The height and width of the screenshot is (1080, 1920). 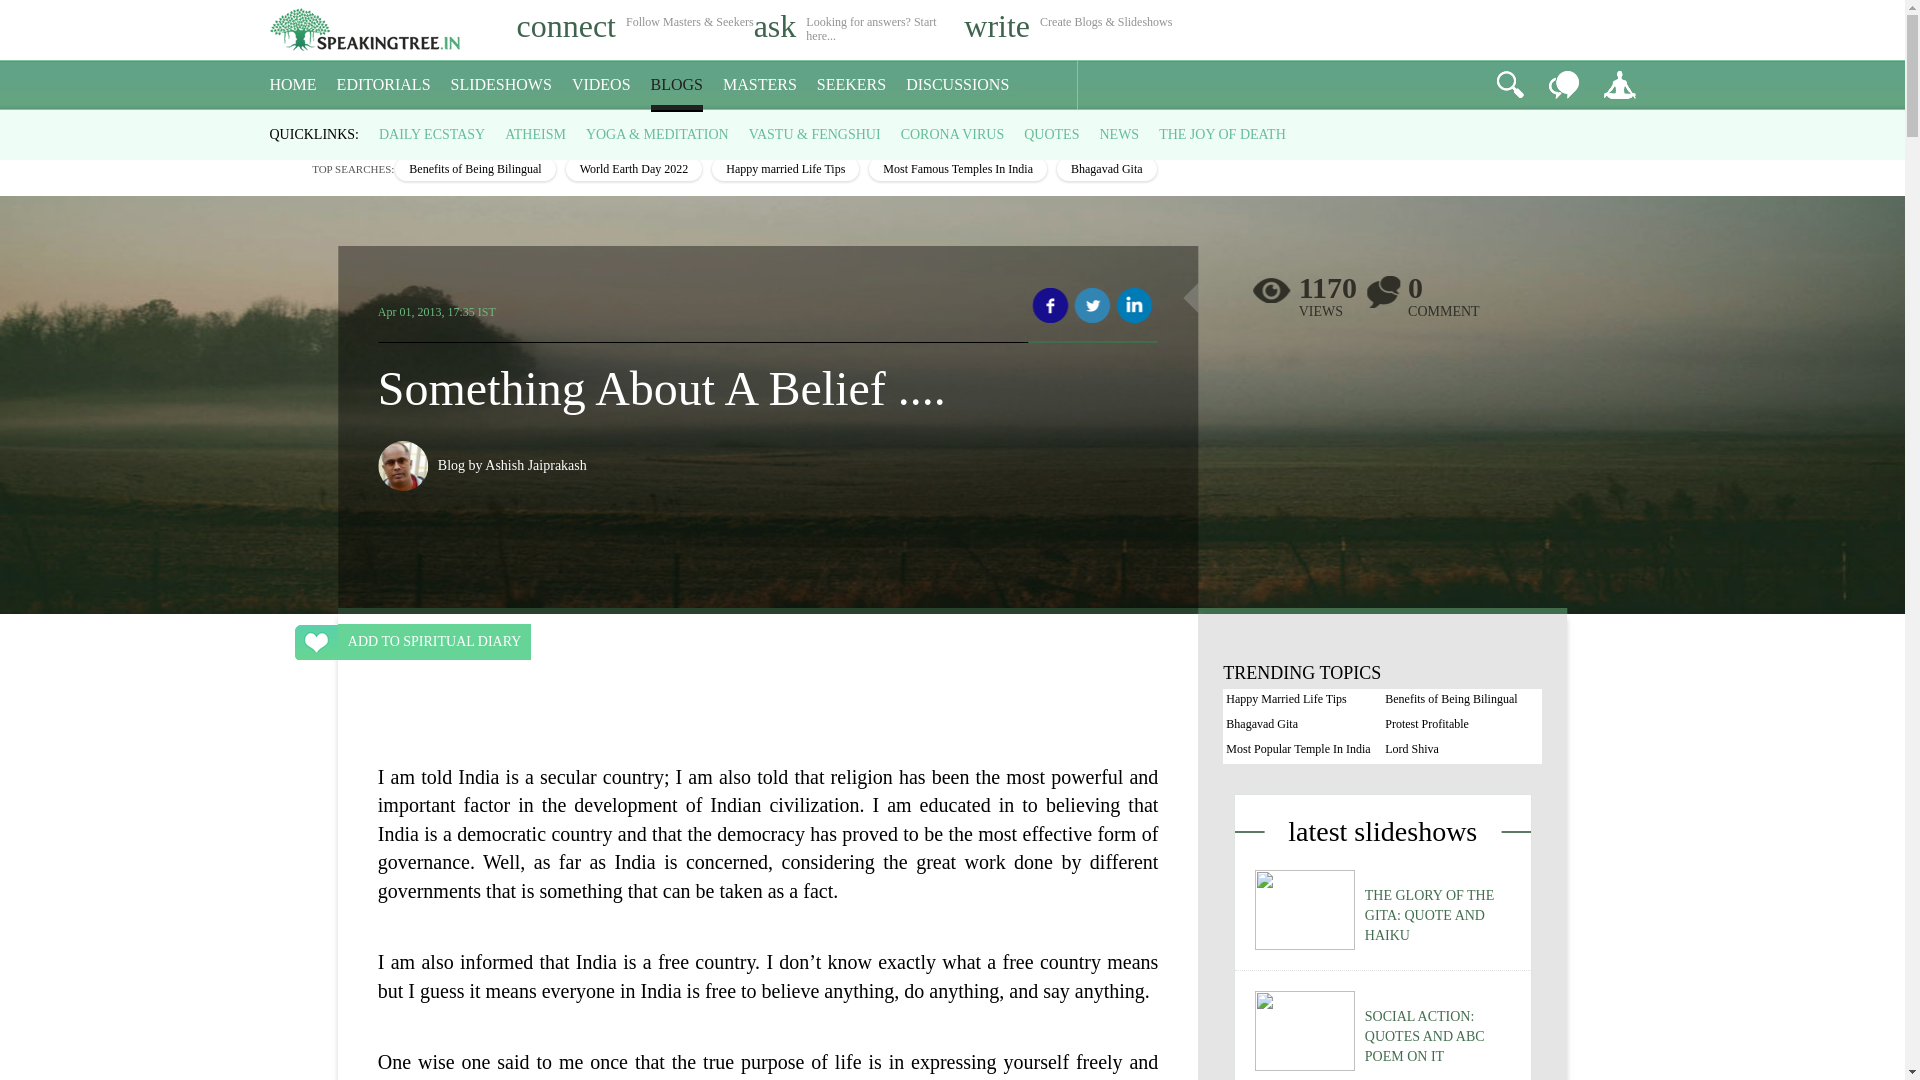 I want to click on VIDEOS, so click(x=602, y=85).